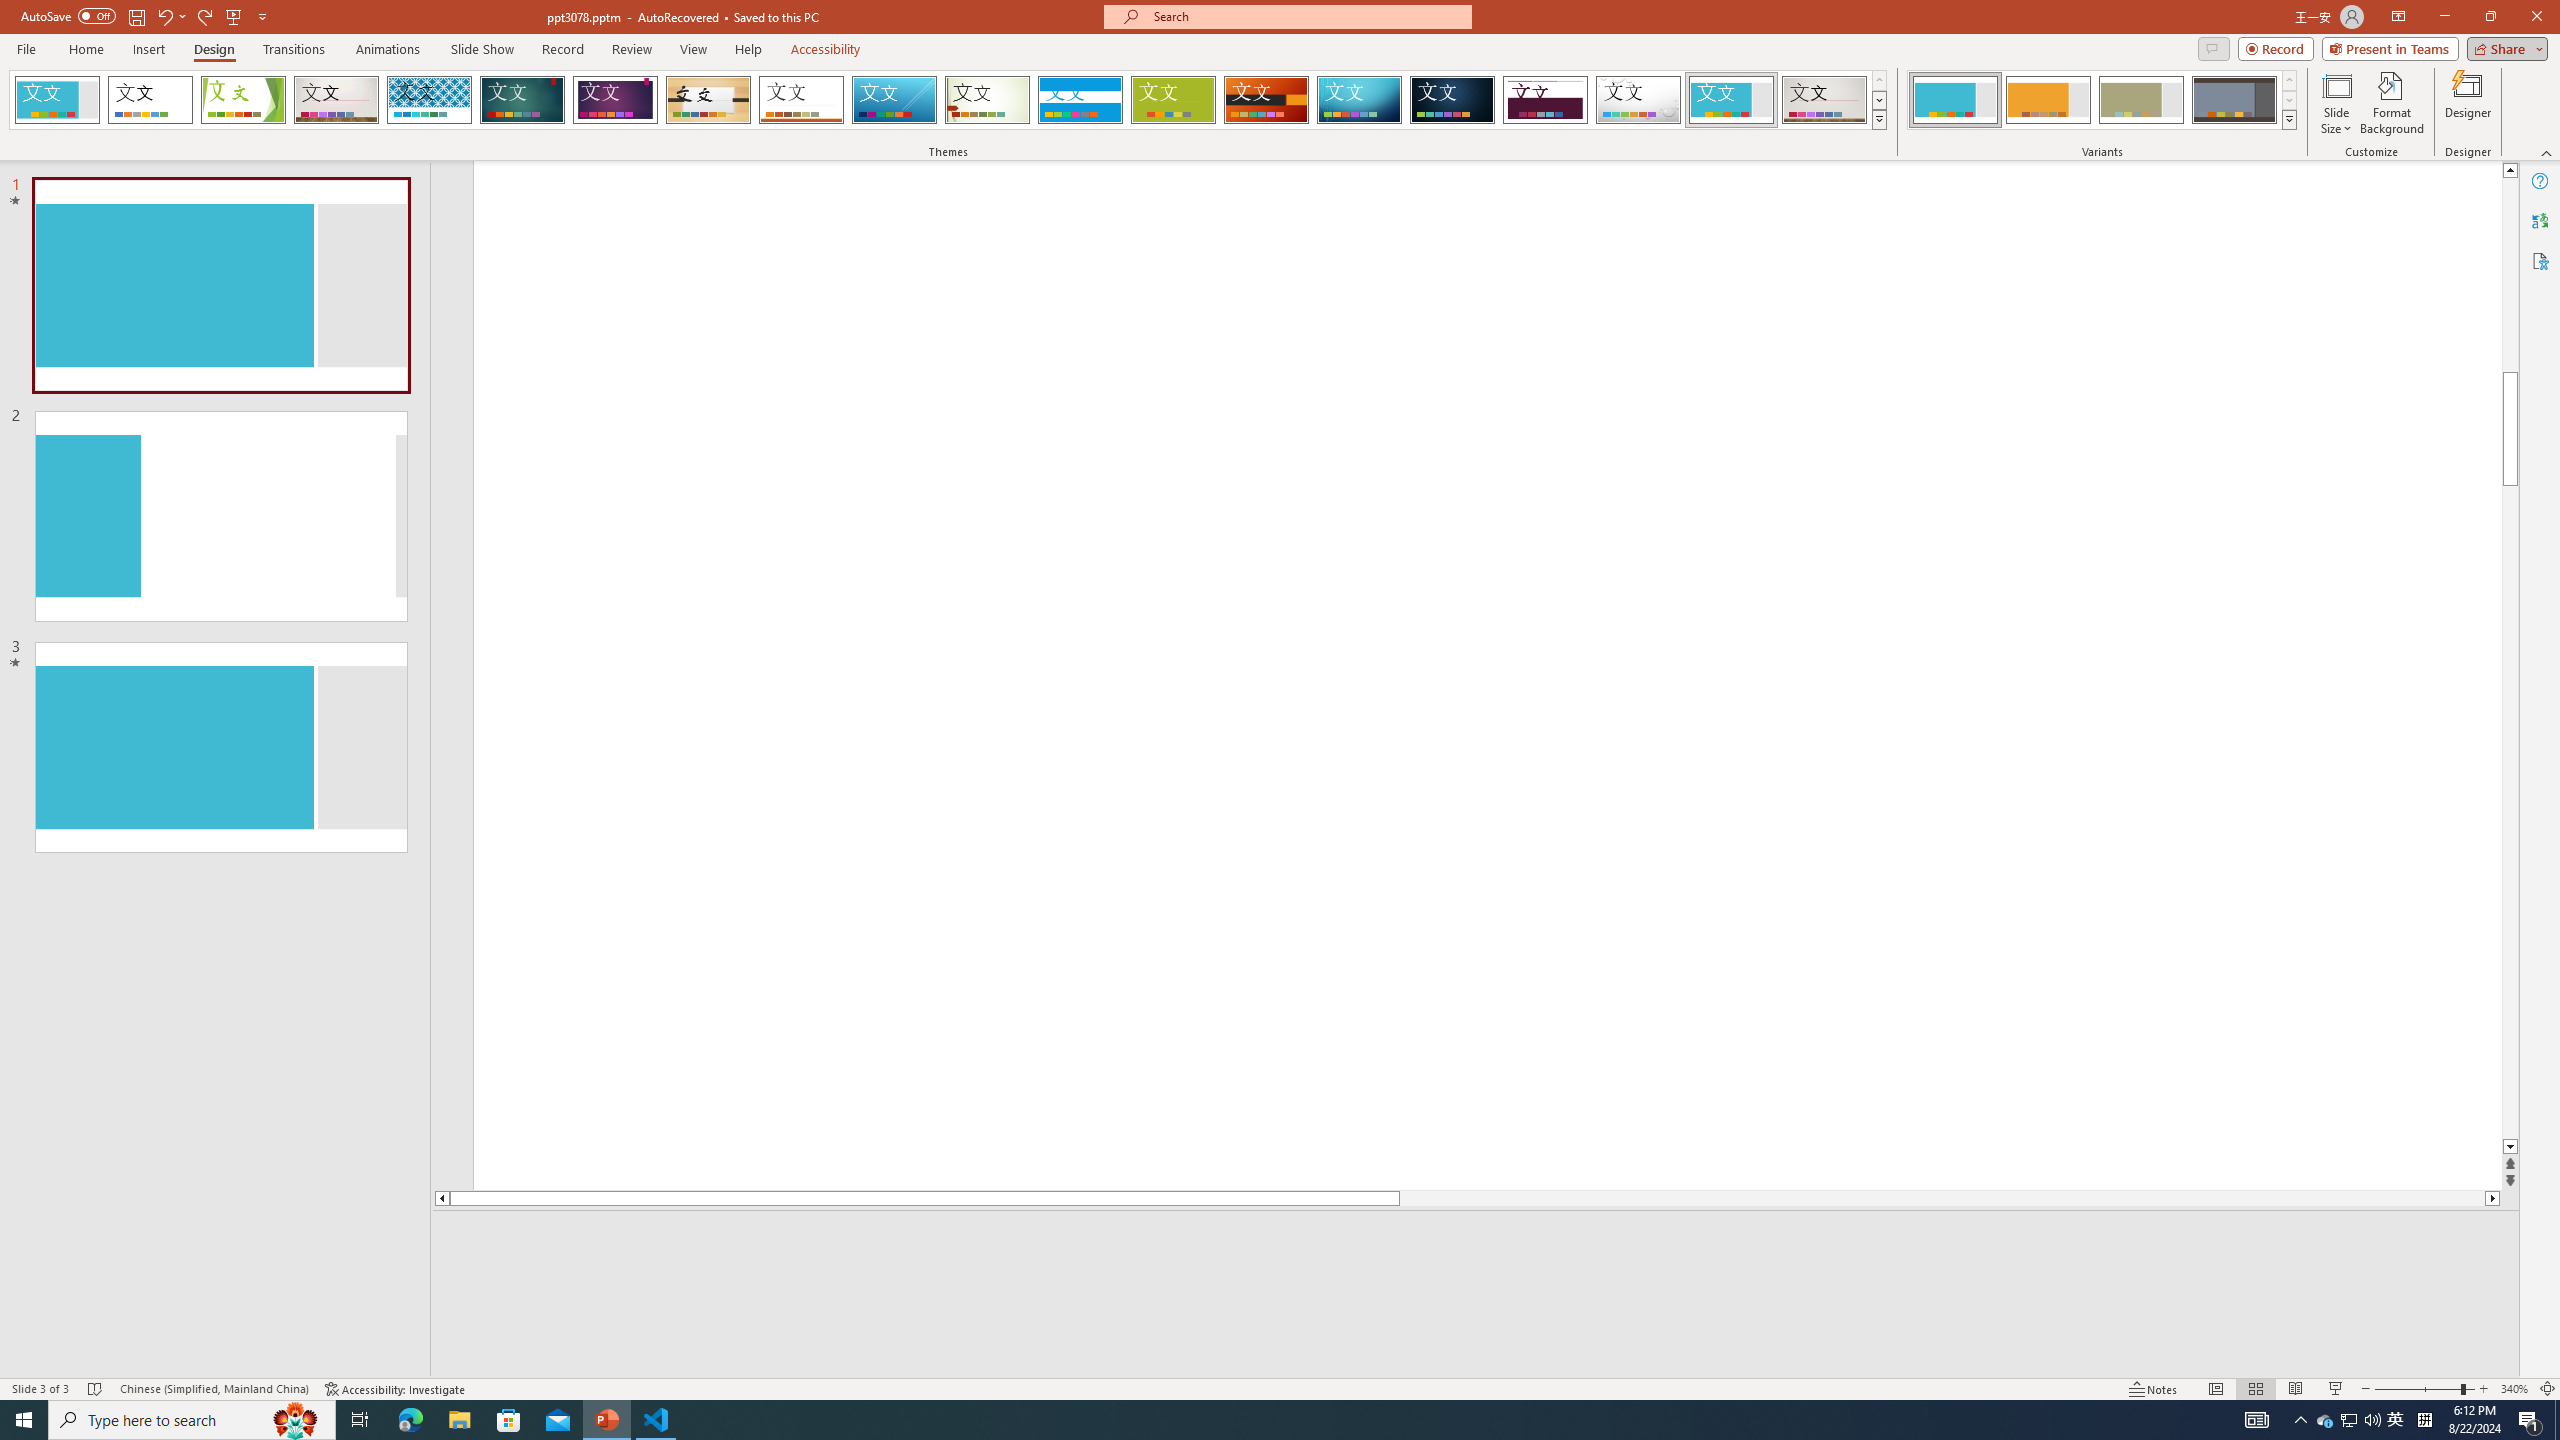 Image resolution: width=2560 pixels, height=1440 pixels. I want to click on Ion, so click(522, 100).